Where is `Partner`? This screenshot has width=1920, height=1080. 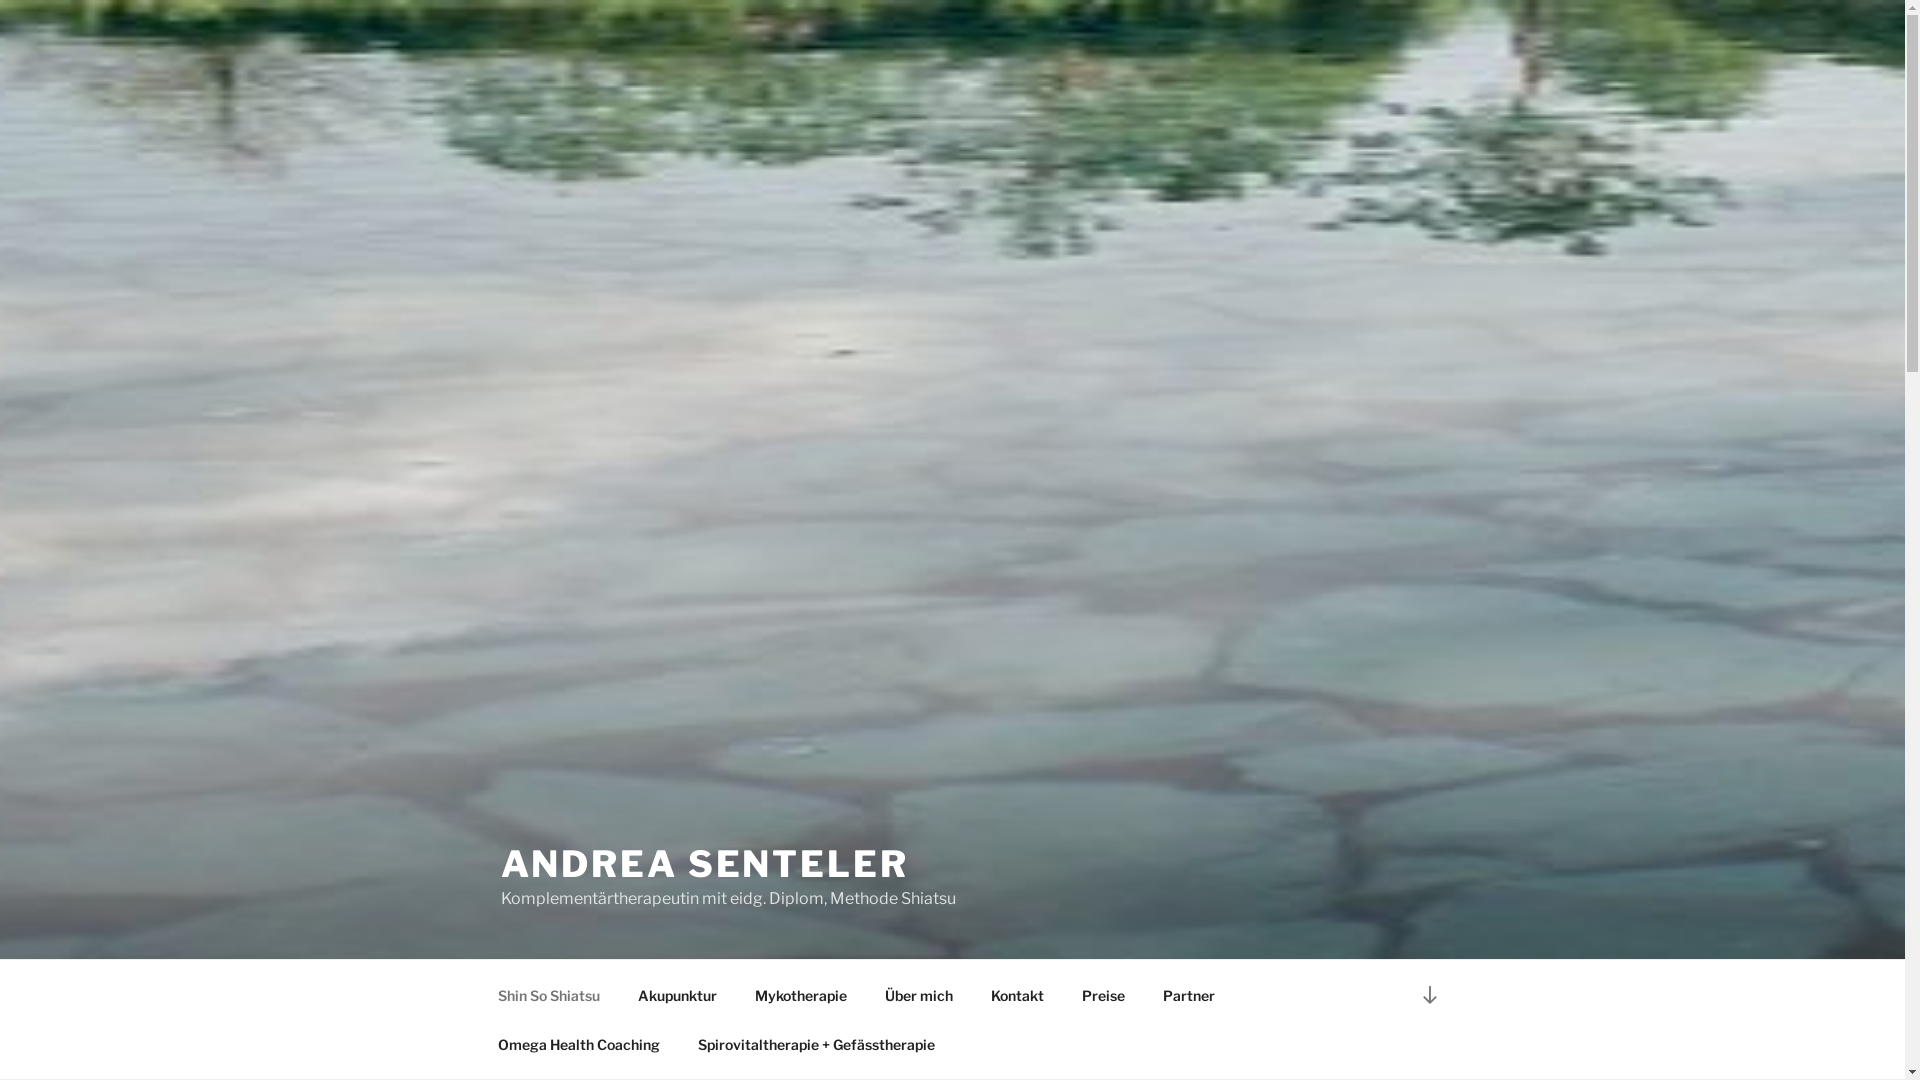
Partner is located at coordinates (1190, 994).